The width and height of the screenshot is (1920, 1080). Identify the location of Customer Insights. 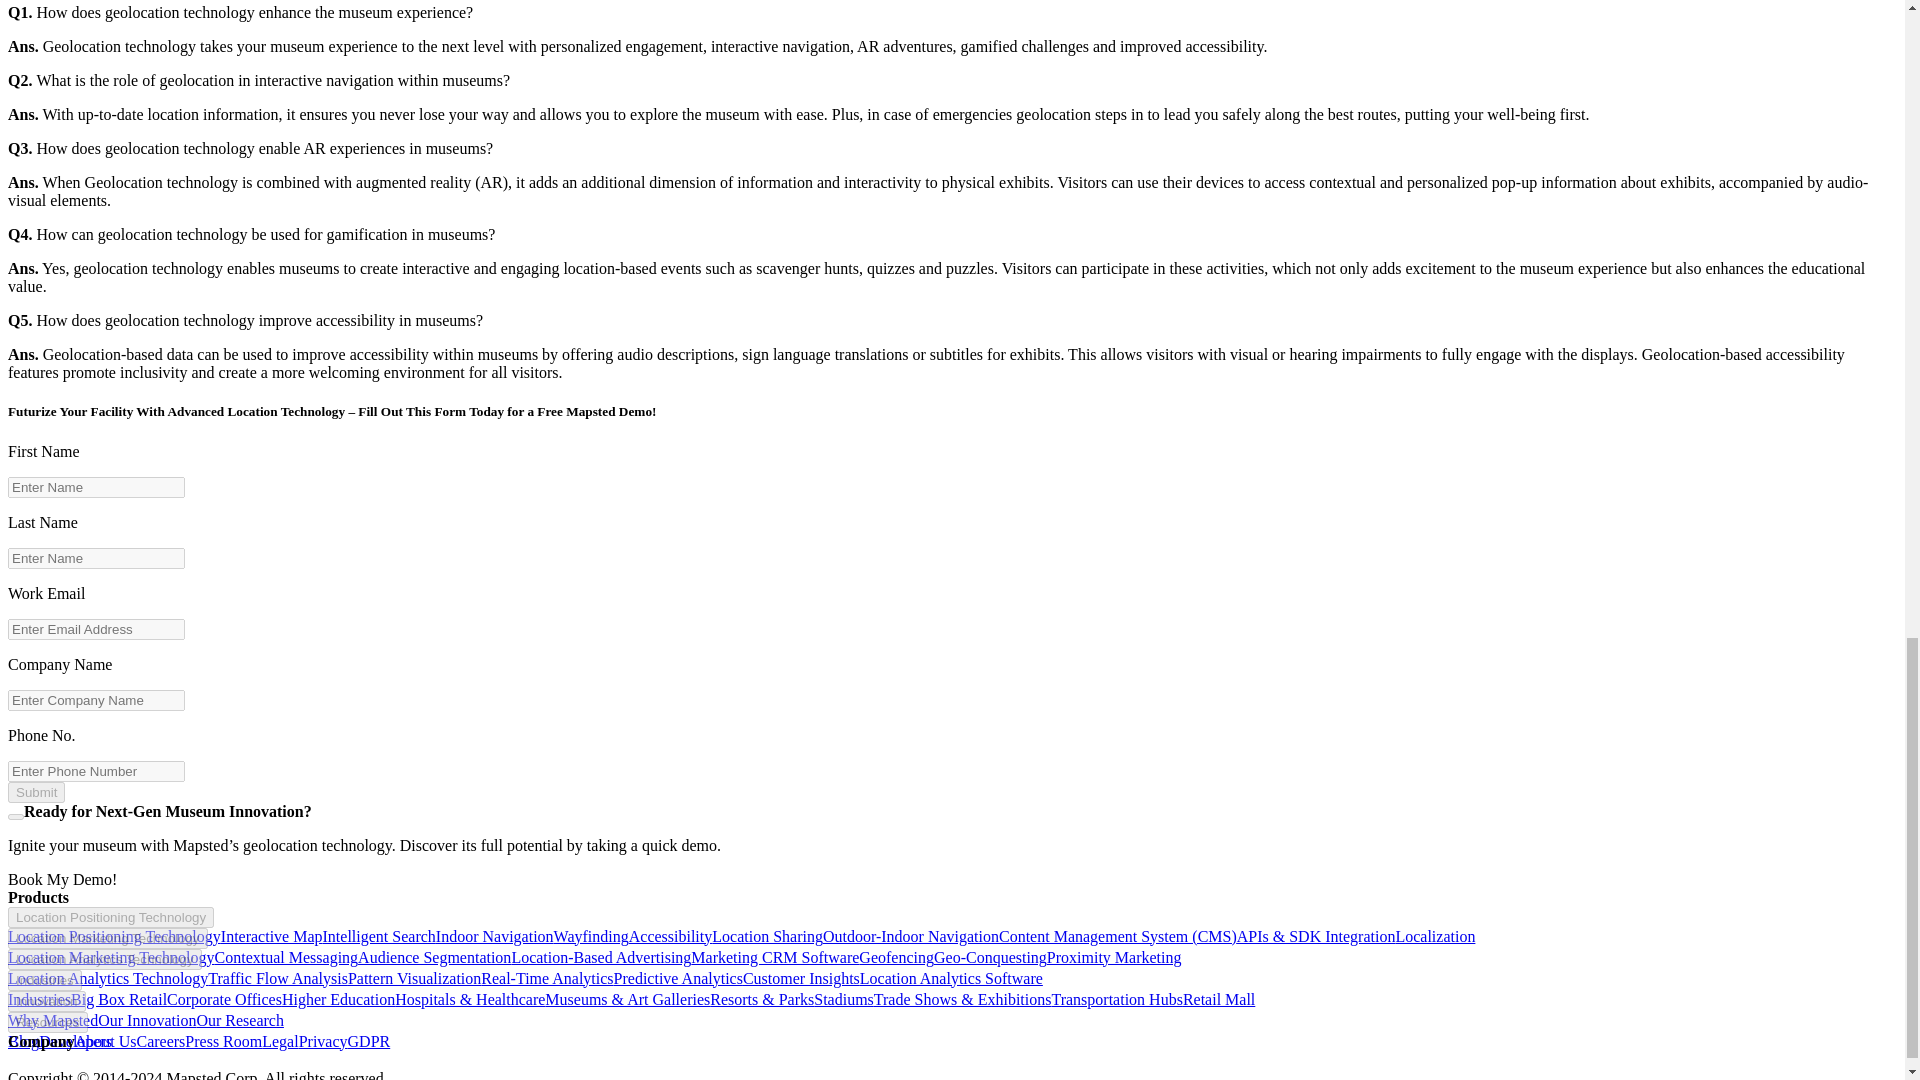
(802, 978).